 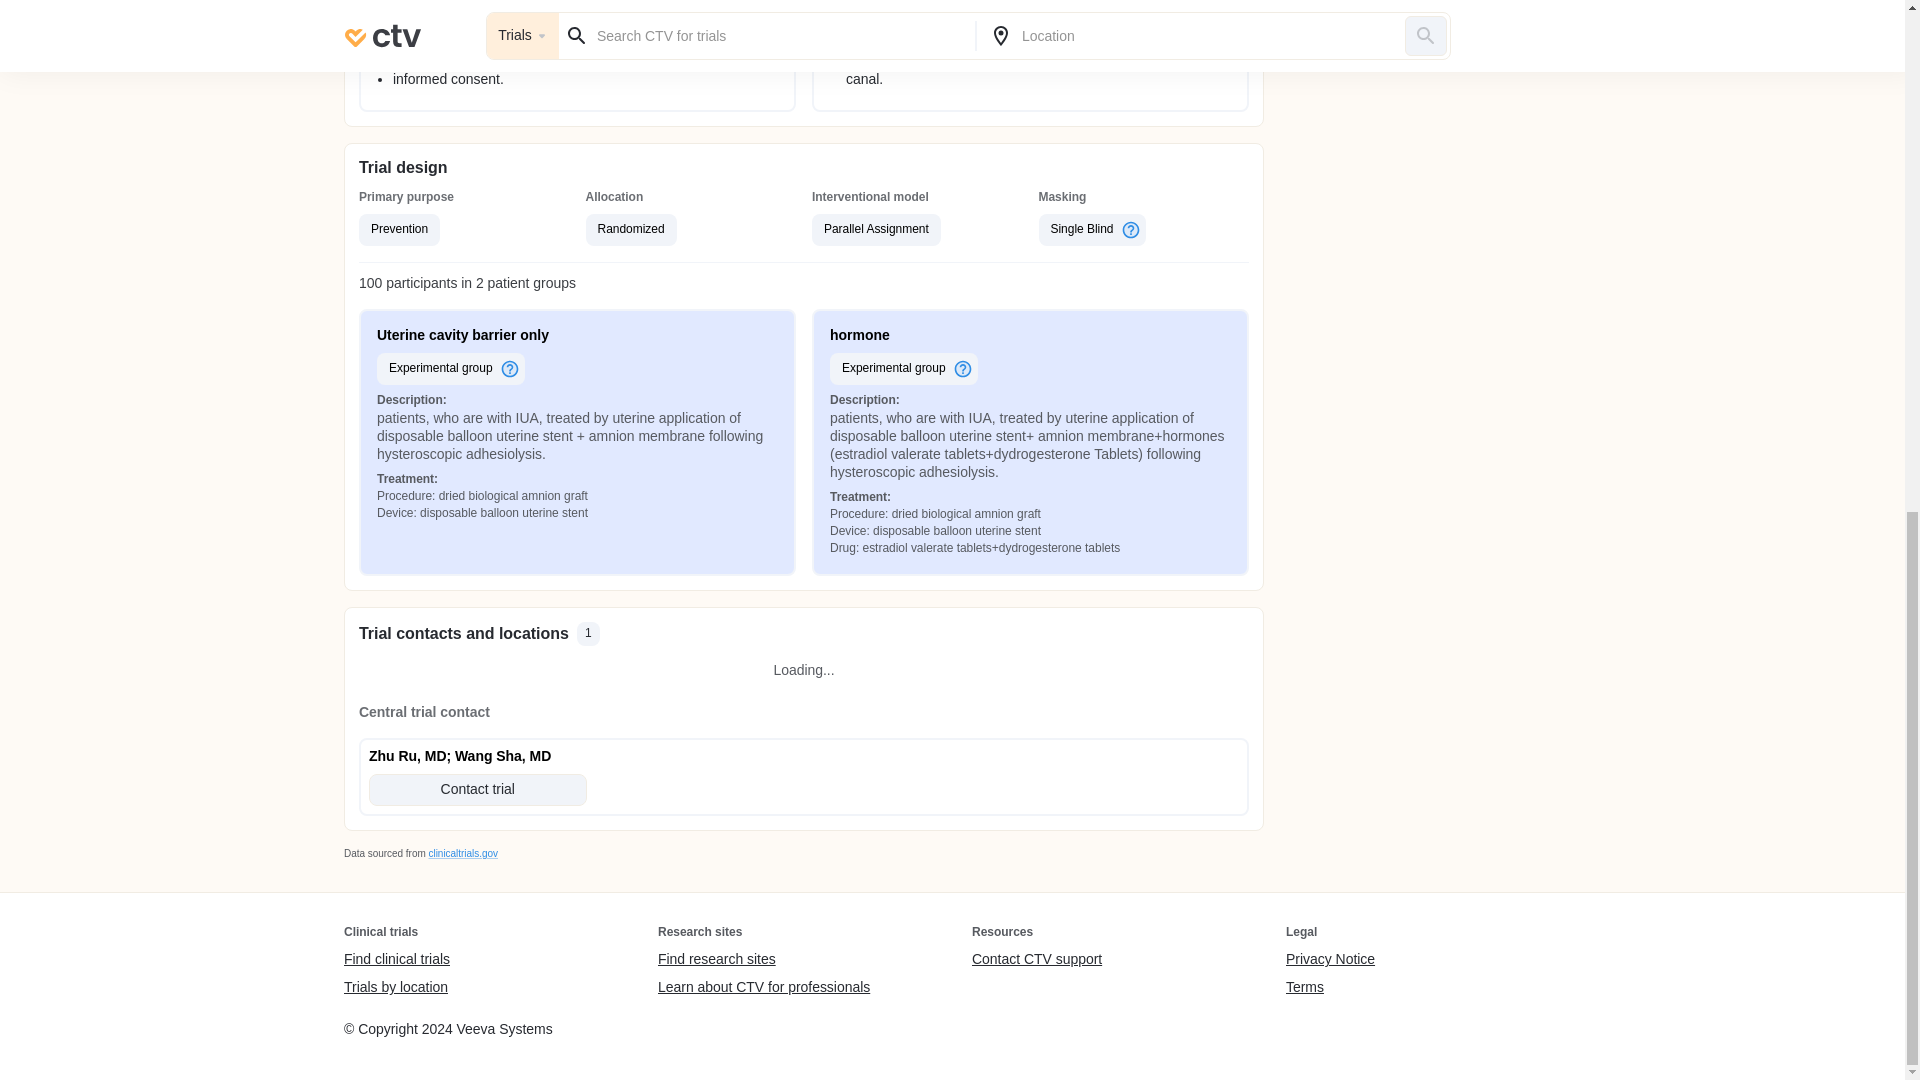 I want to click on Find clinical trials, so click(x=396, y=960).